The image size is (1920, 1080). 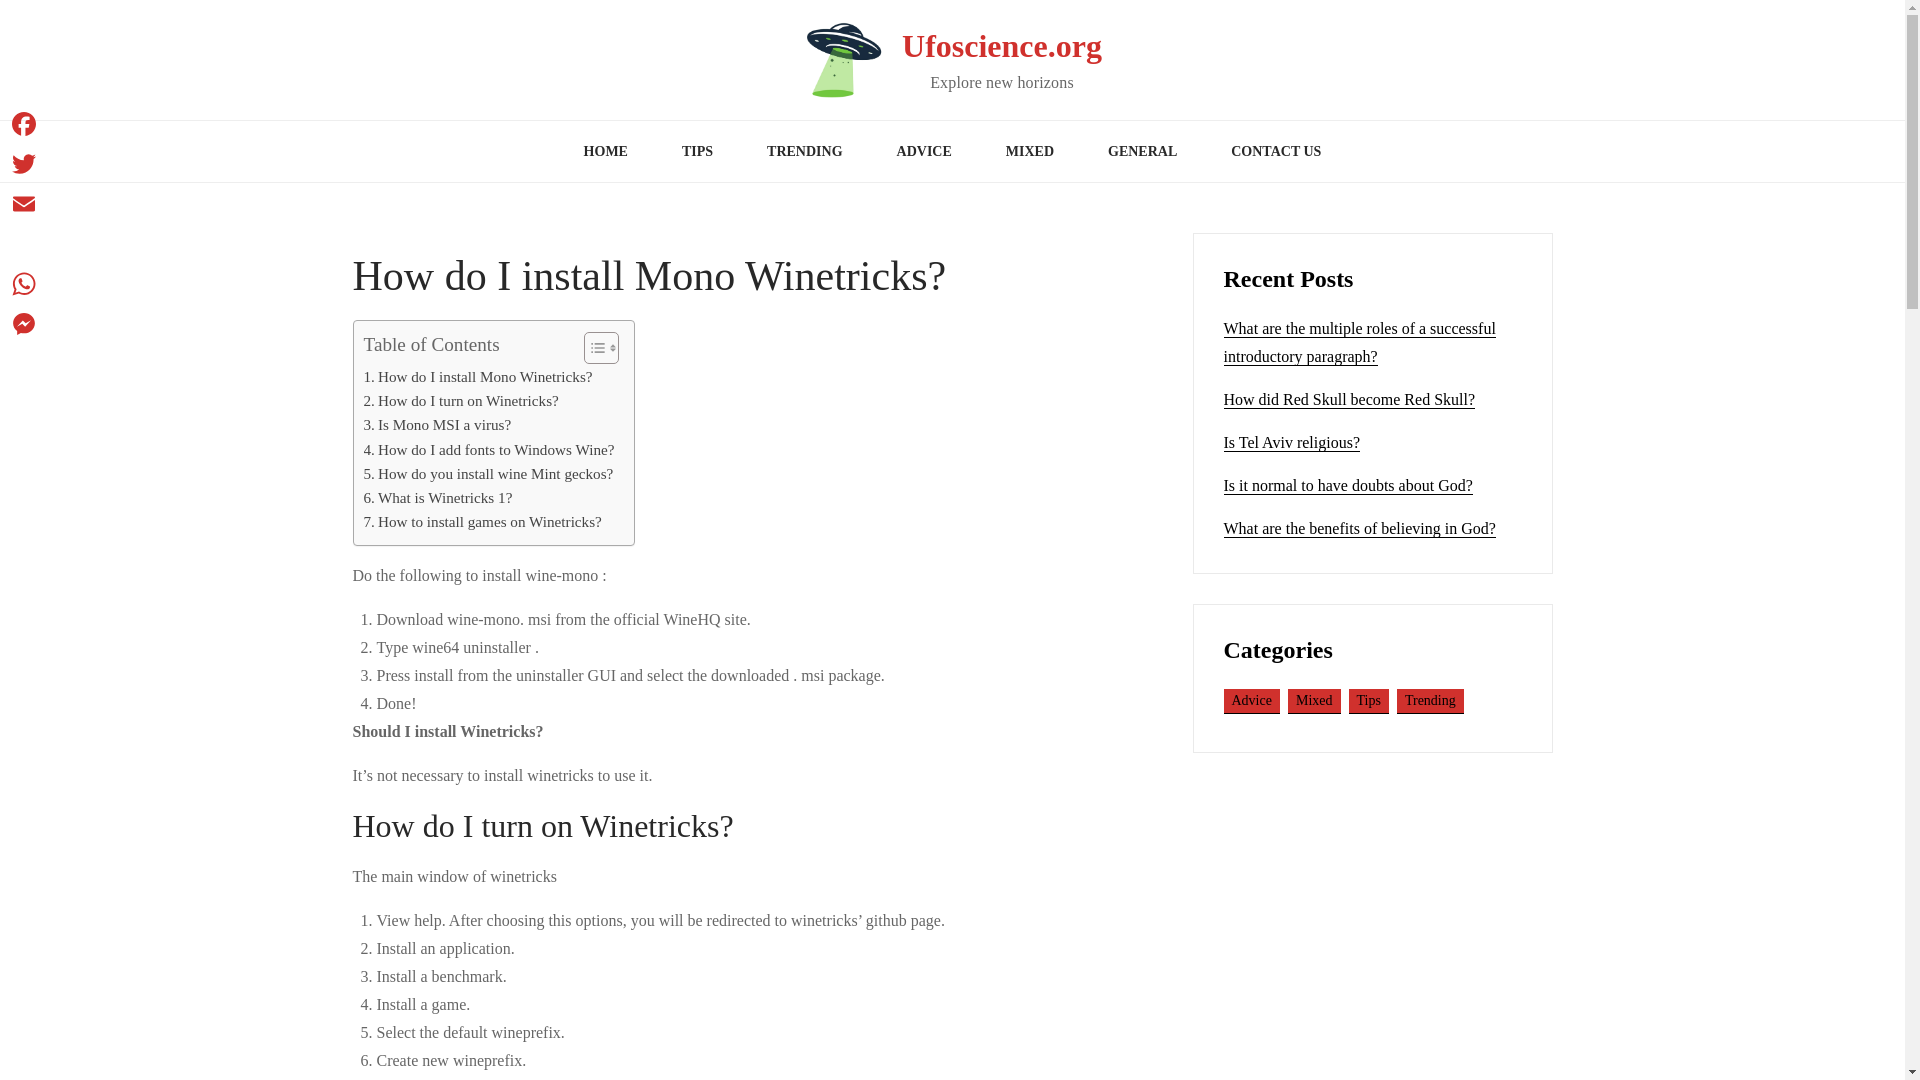 I want to click on Facebook, so click(x=24, y=123).